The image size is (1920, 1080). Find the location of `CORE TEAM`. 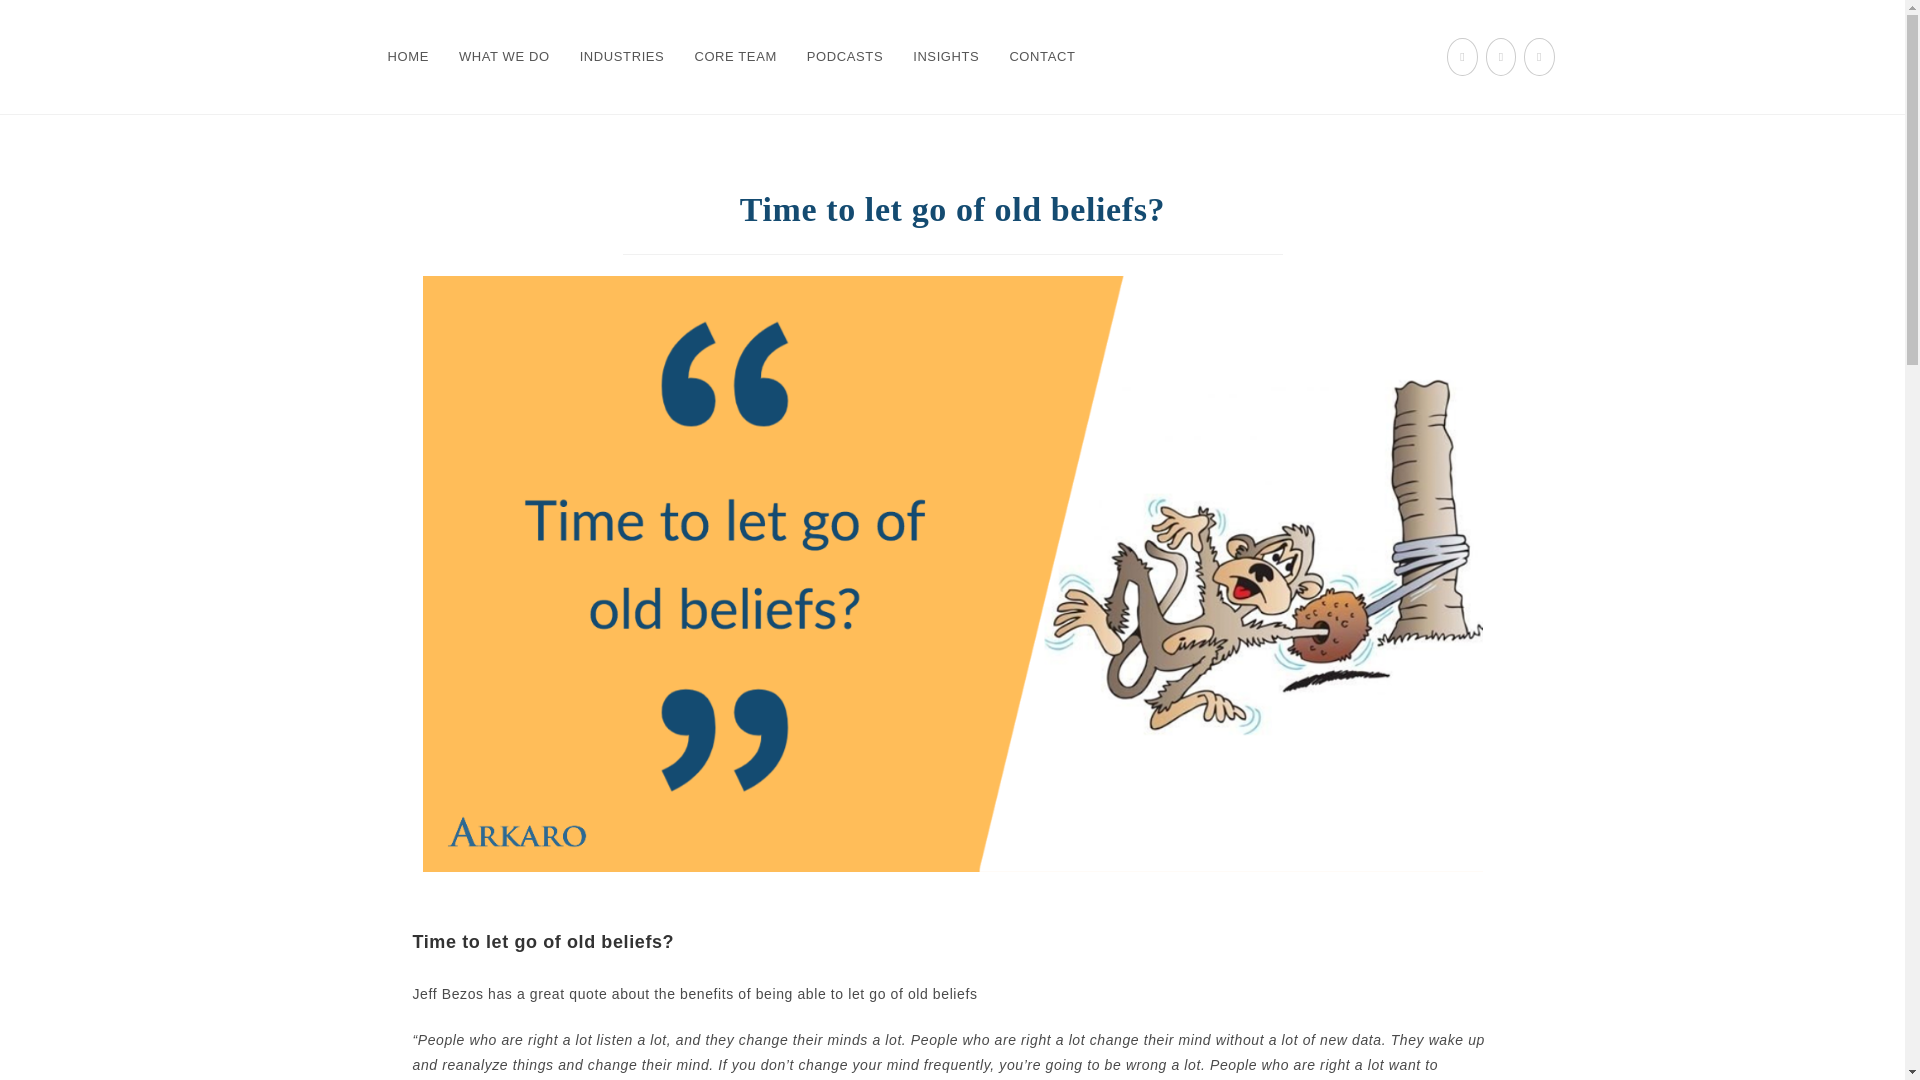

CORE TEAM is located at coordinates (735, 56).